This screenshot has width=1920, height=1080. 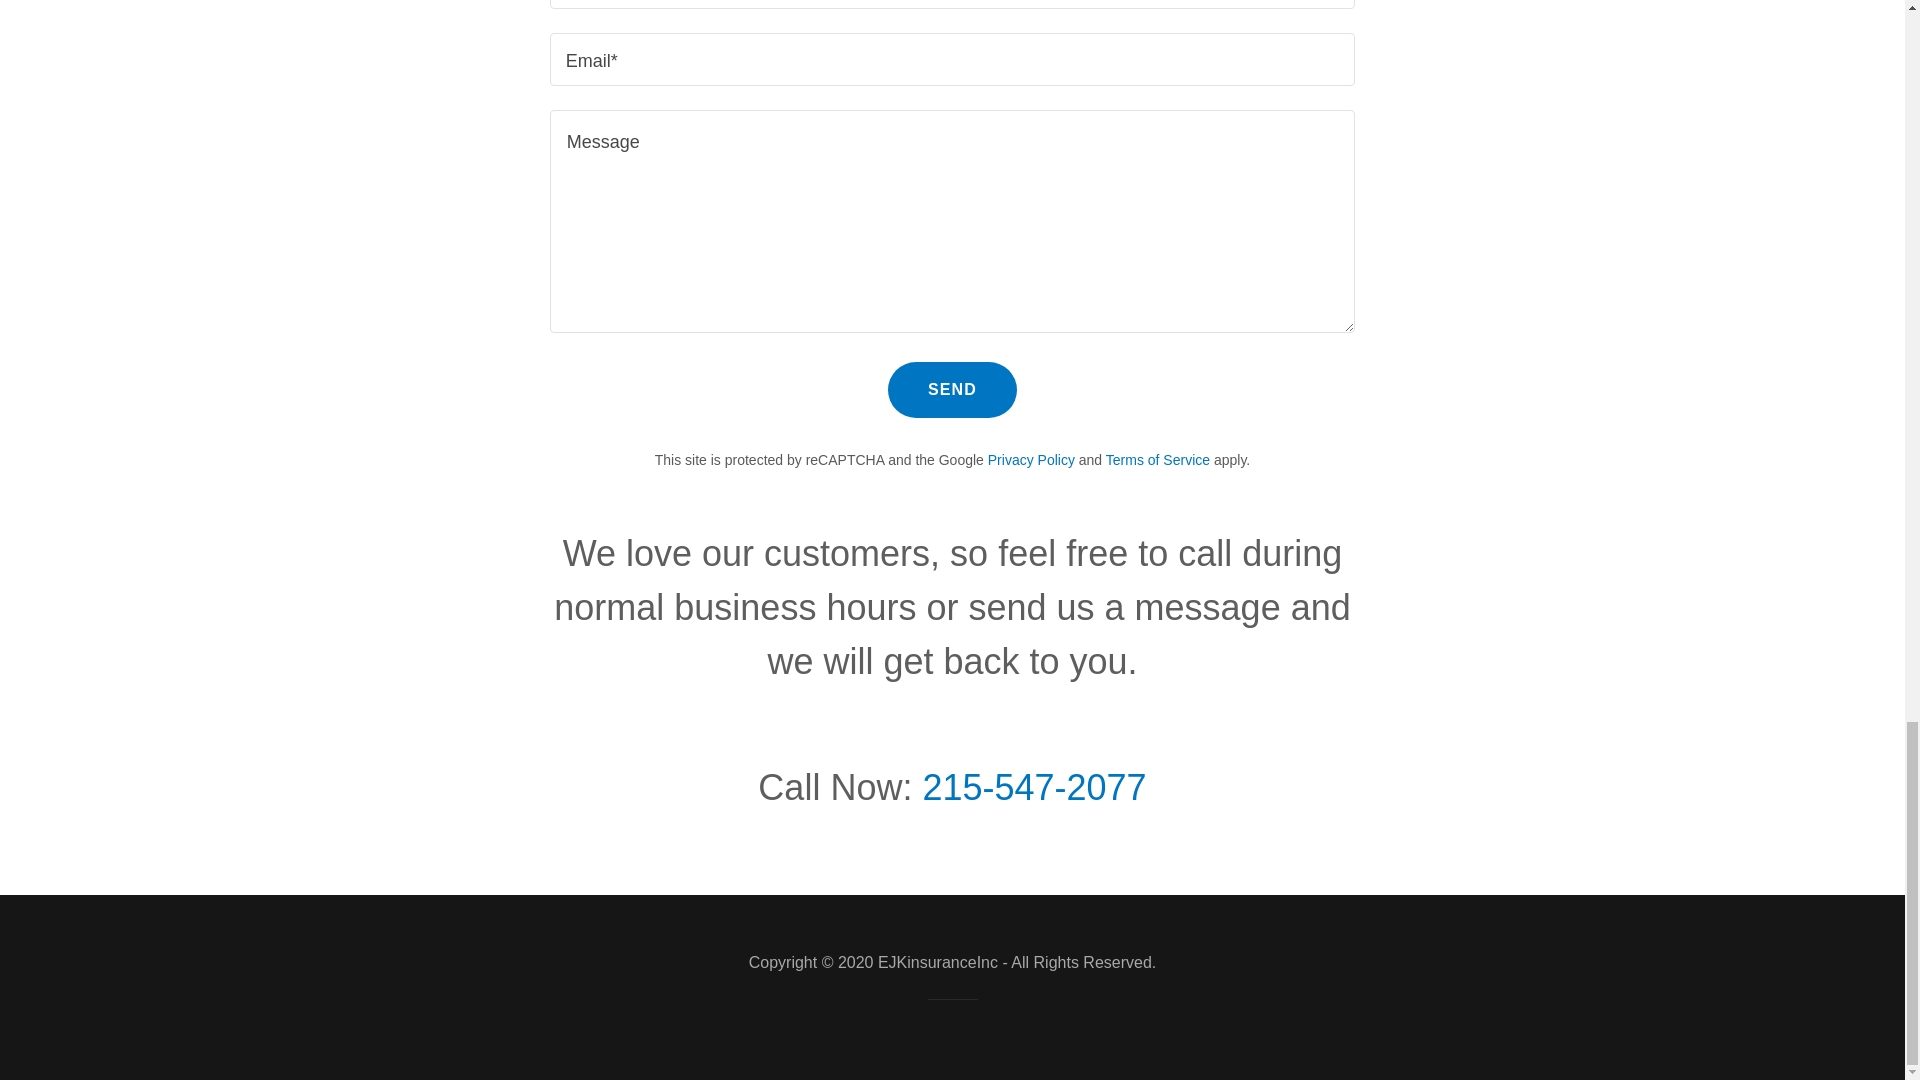 What do you see at coordinates (1032, 460) in the screenshot?
I see `Privacy Policy` at bounding box center [1032, 460].